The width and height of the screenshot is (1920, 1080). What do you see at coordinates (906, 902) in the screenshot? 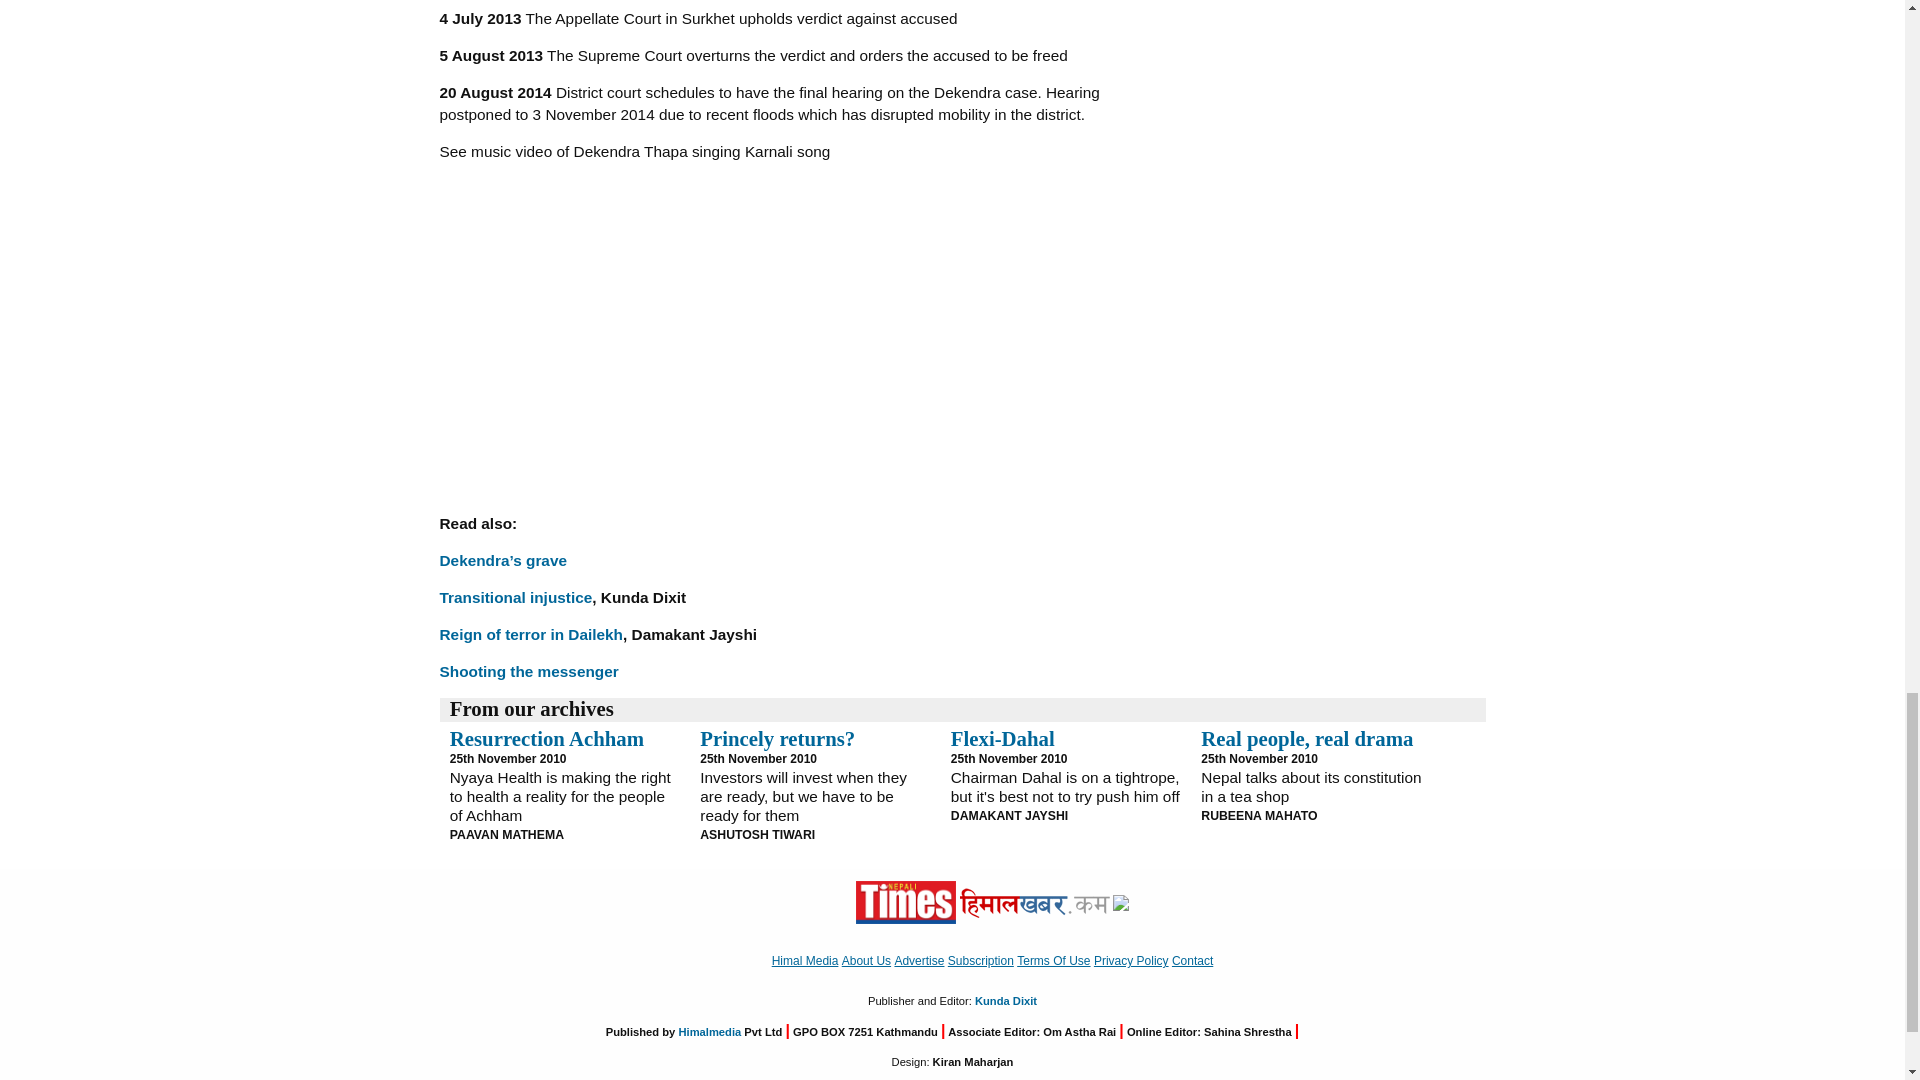
I see `Nepali Times` at bounding box center [906, 902].